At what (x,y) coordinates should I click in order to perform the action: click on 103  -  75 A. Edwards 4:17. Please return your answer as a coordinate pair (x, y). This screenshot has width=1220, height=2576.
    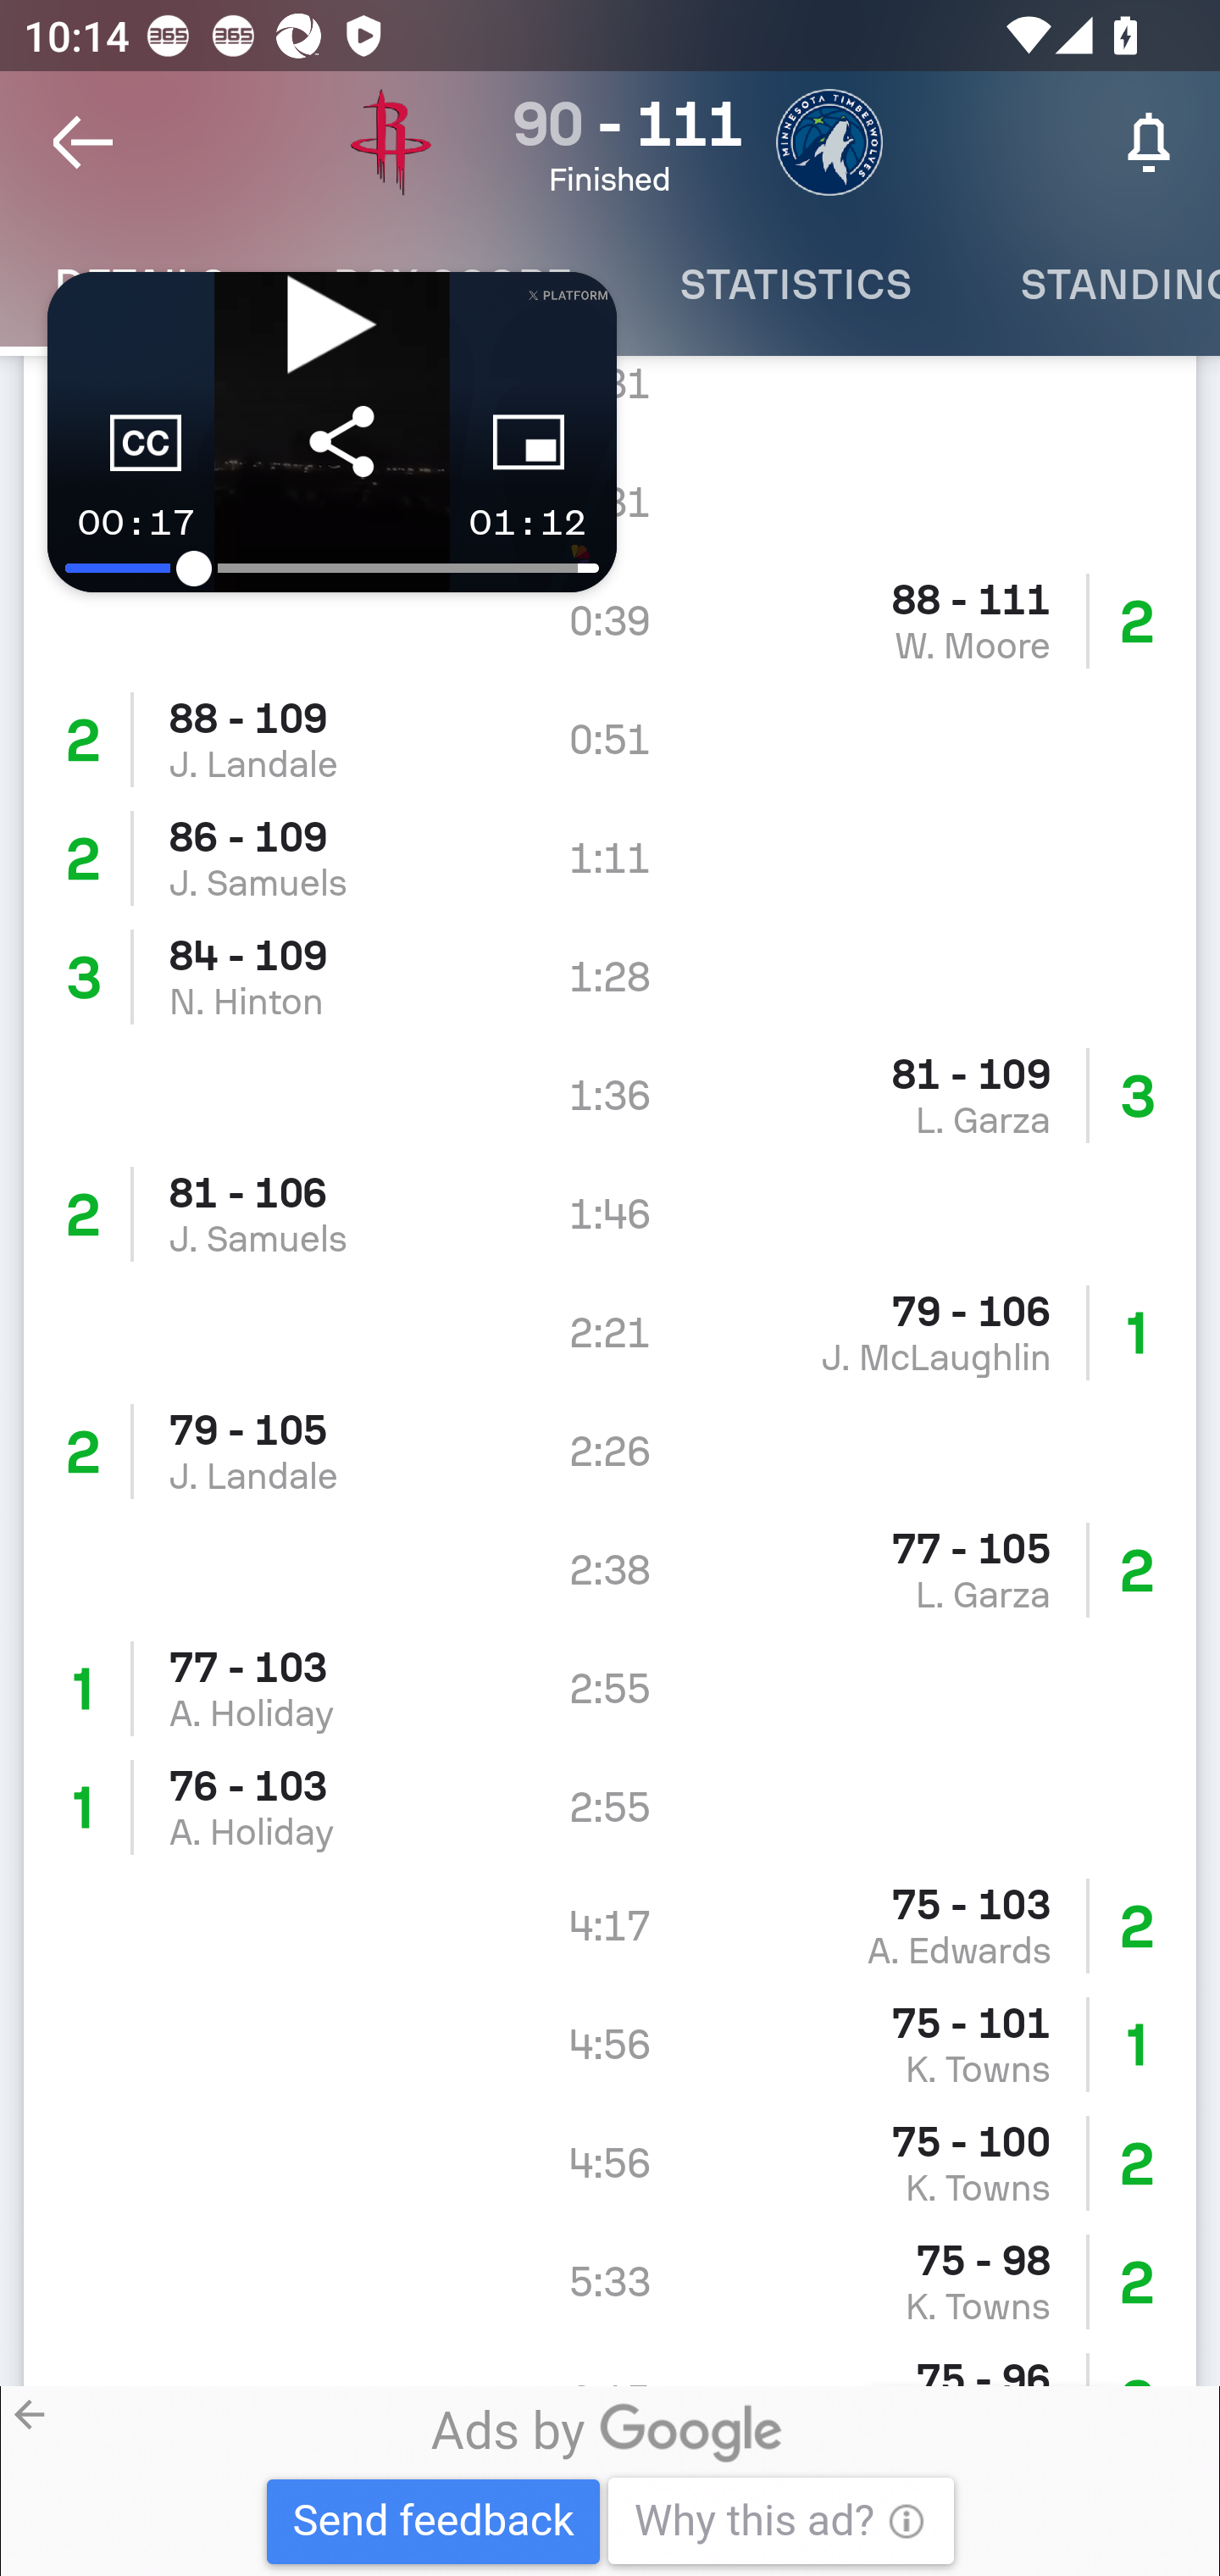
    Looking at the image, I should click on (610, 1927).